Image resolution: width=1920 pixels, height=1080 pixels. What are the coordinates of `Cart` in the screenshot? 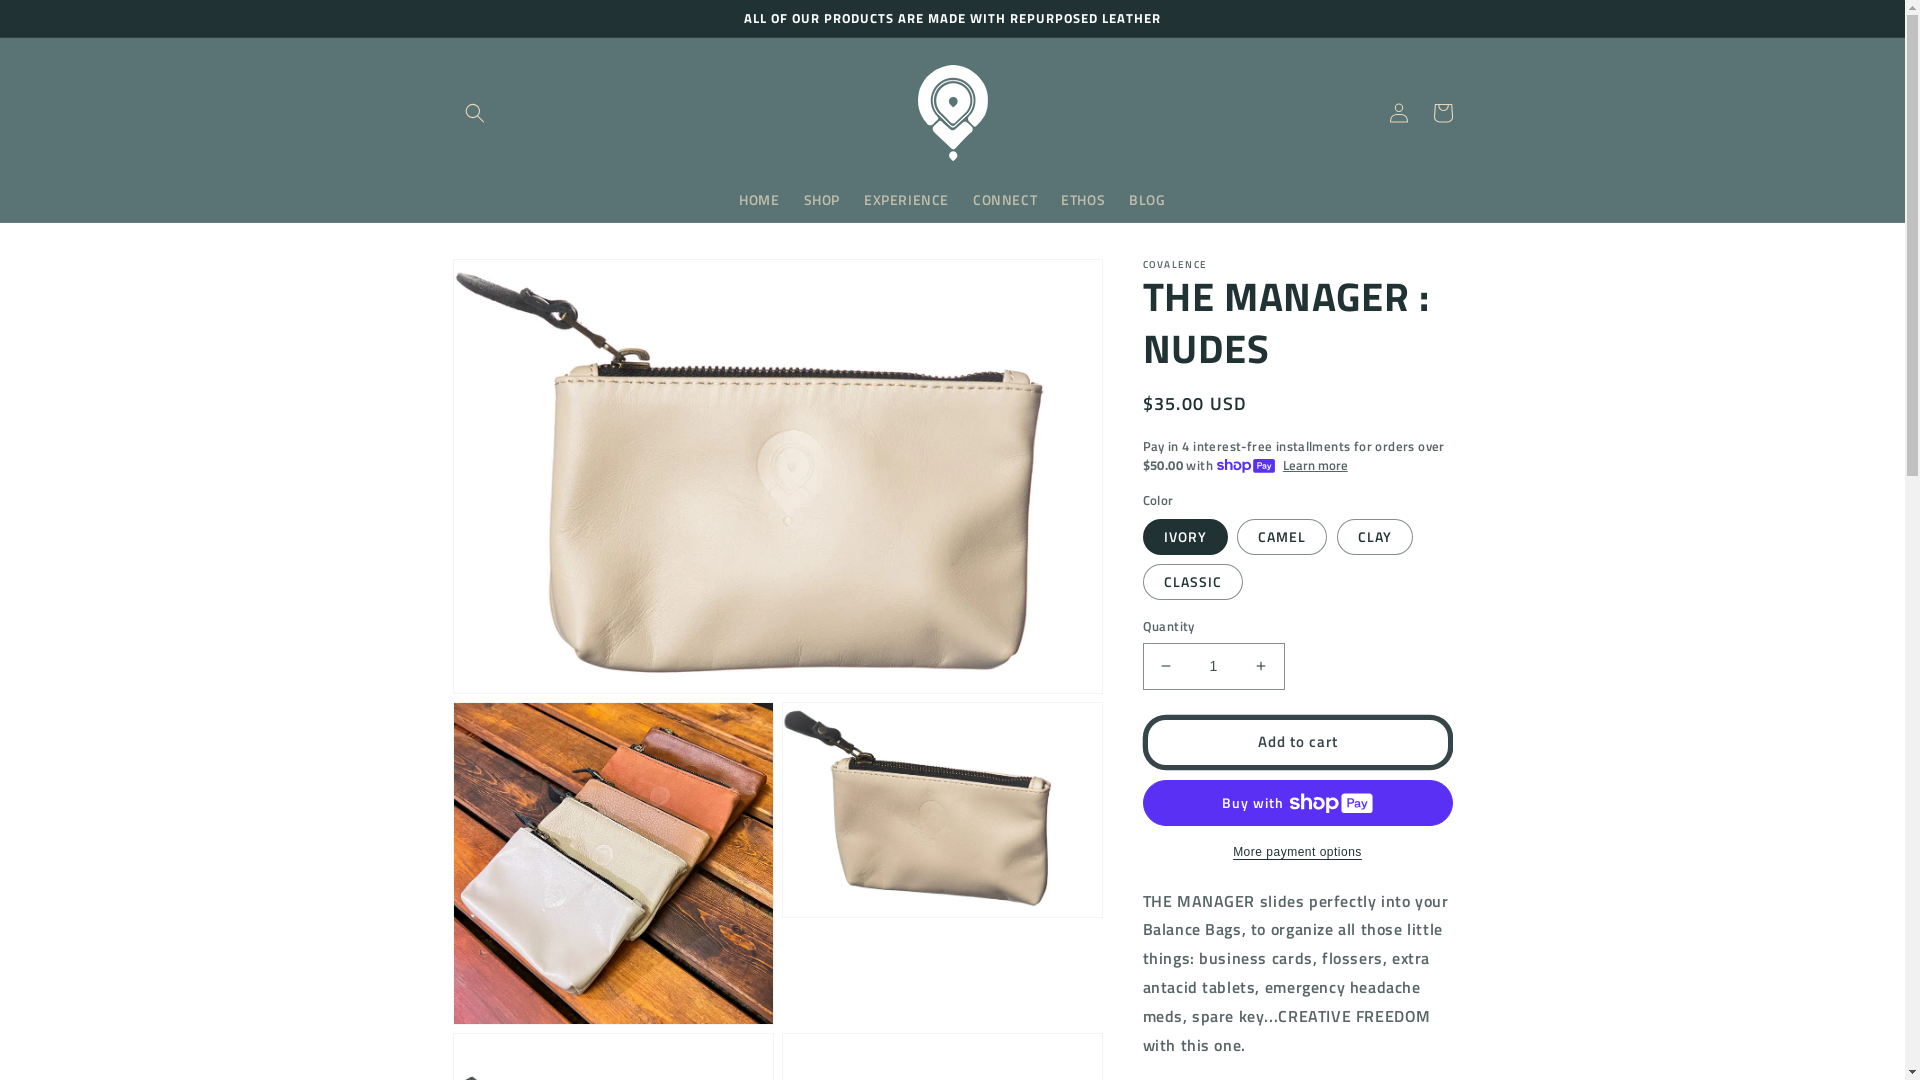 It's located at (1442, 113).